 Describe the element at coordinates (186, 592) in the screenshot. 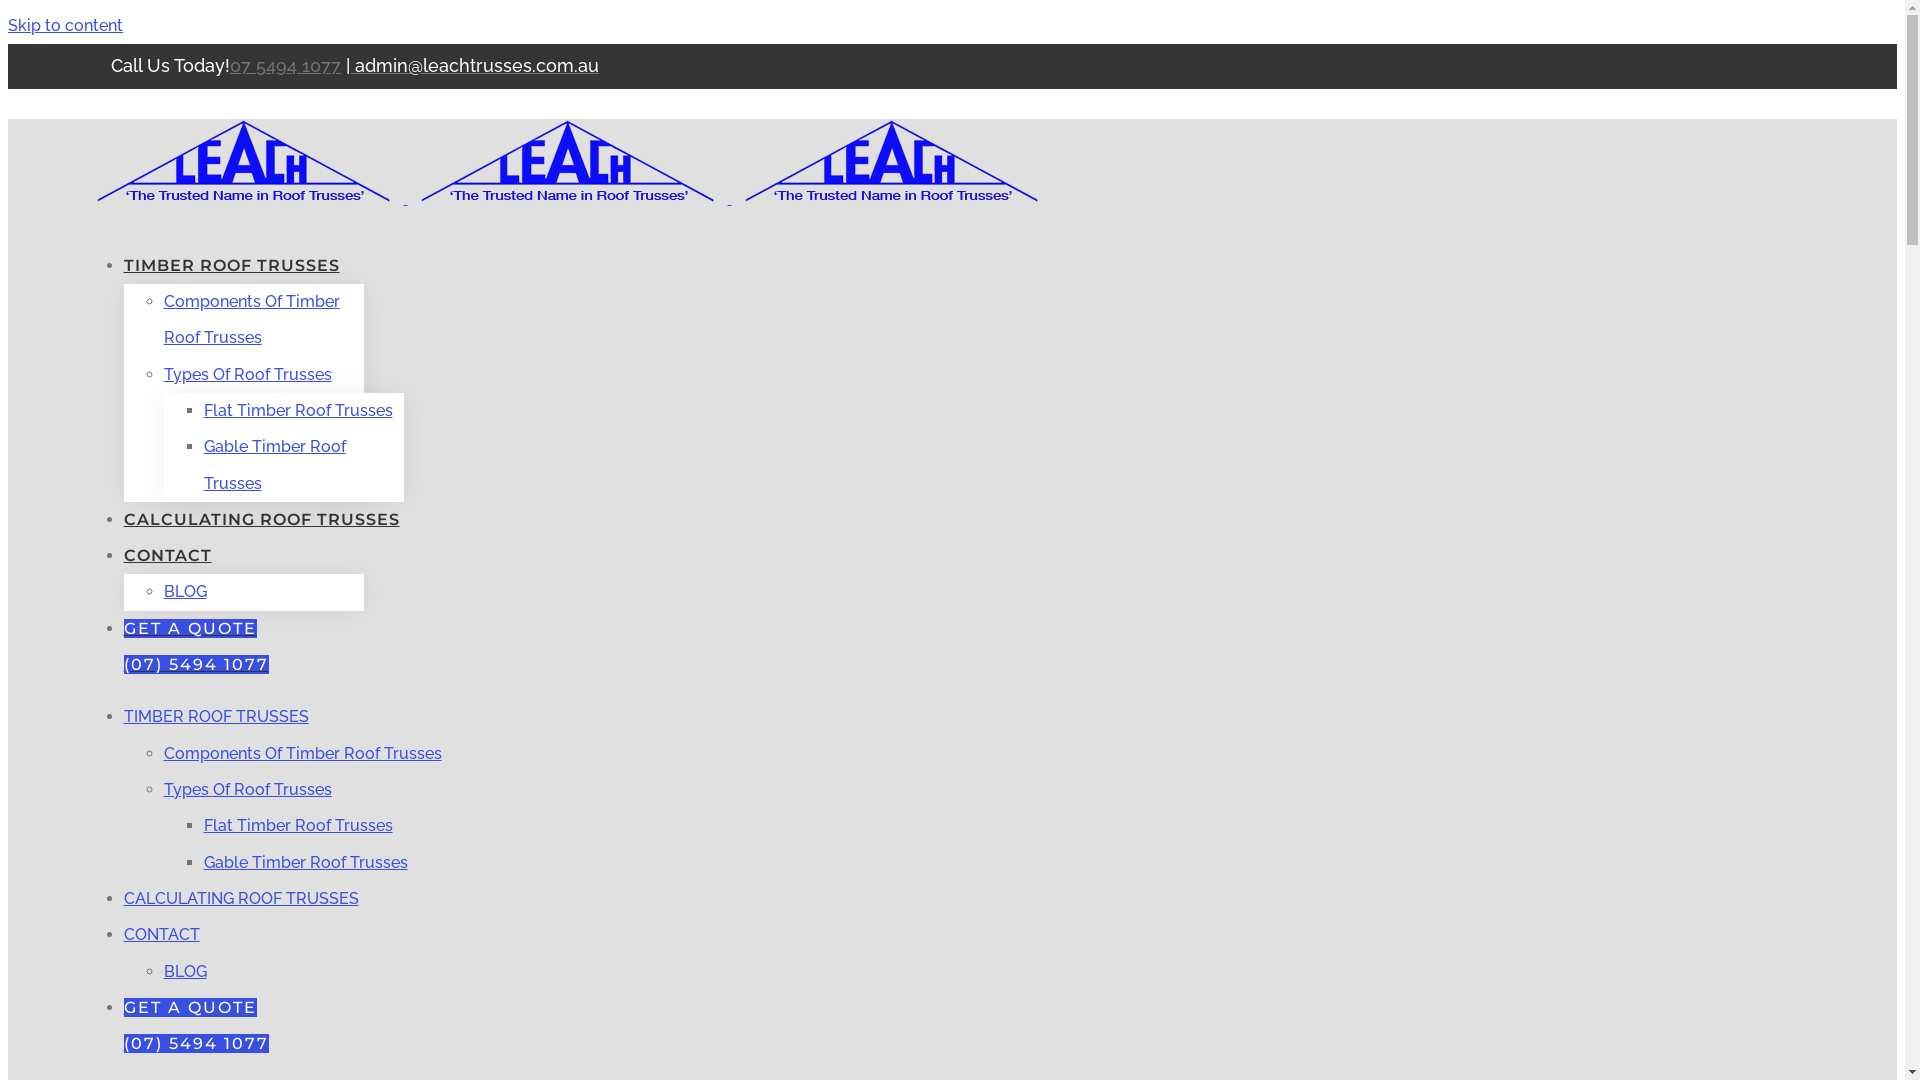

I see `BLOG` at that location.